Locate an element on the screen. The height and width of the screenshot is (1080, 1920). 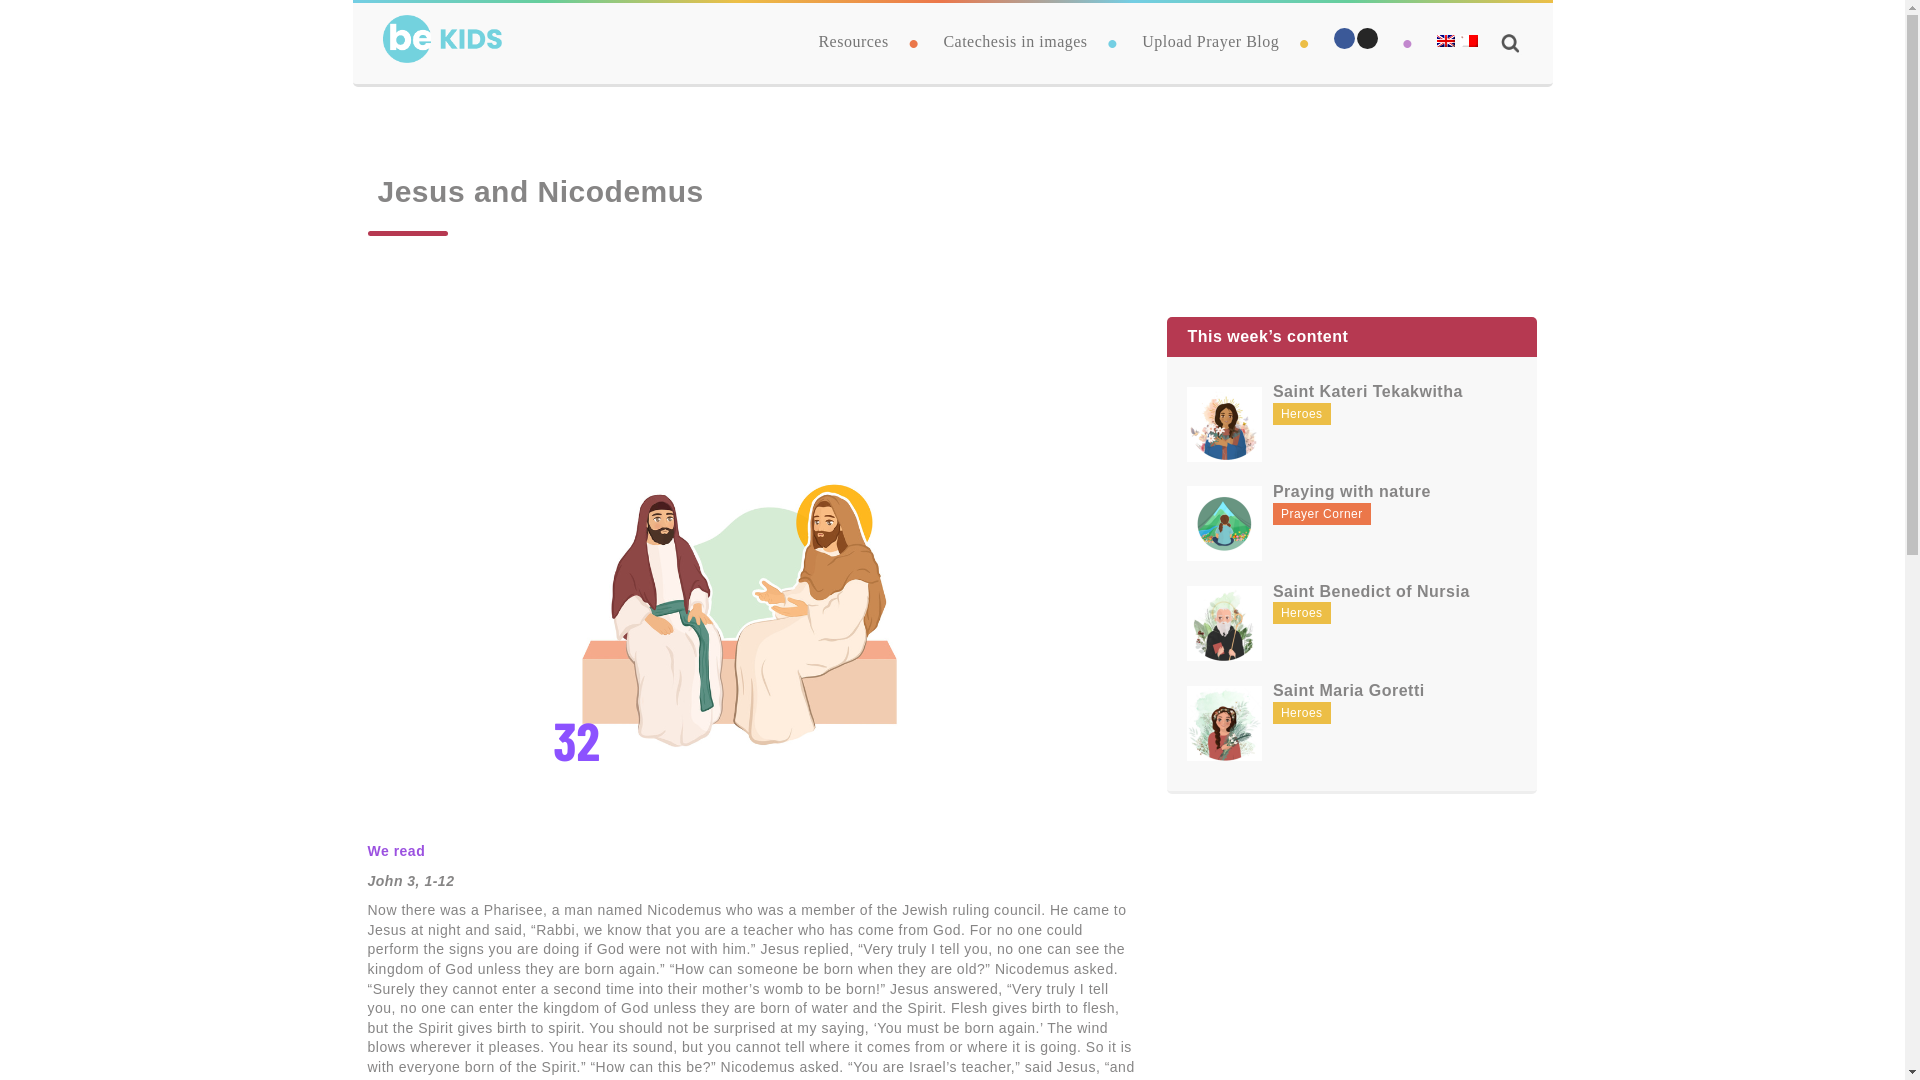
Heroes is located at coordinates (1301, 712).